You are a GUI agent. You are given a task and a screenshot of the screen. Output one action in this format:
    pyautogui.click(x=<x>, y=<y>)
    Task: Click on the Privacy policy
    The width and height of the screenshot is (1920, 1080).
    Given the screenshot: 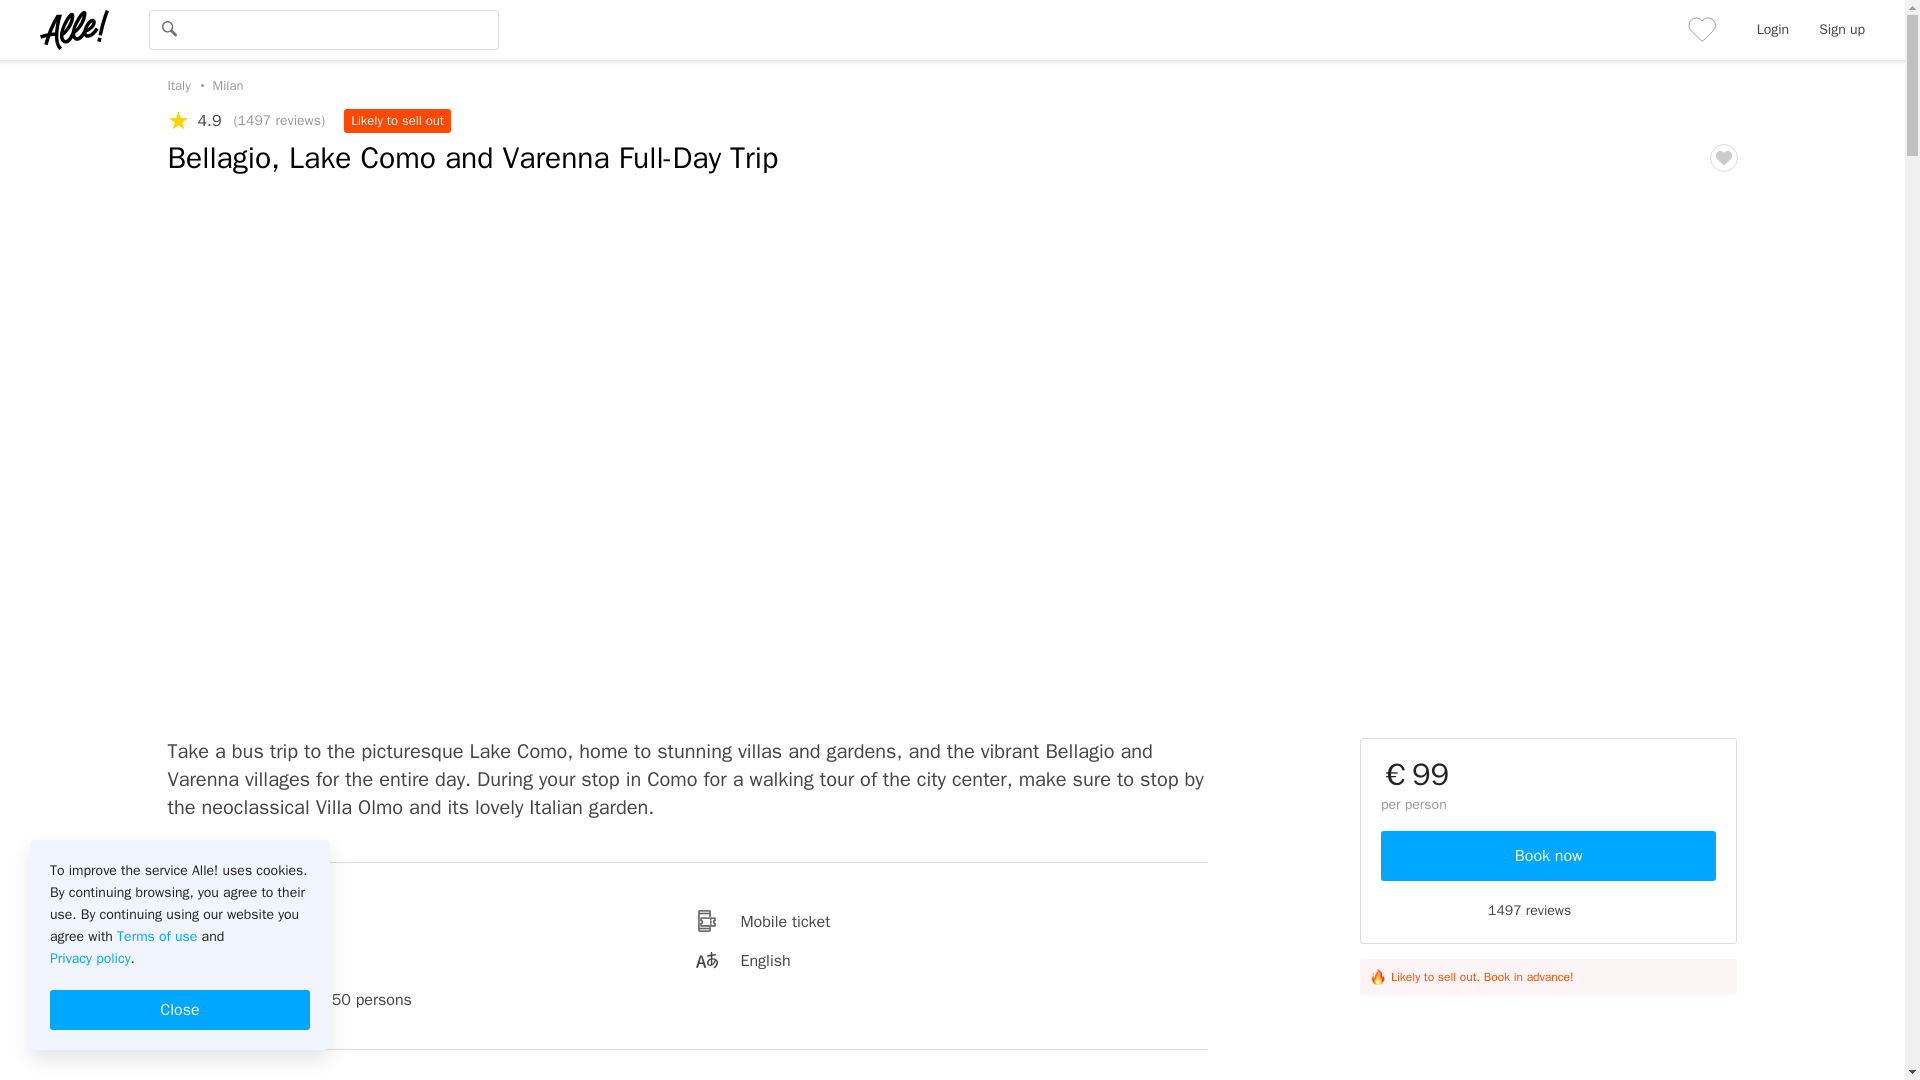 What is the action you would take?
    pyautogui.click(x=90, y=958)
    